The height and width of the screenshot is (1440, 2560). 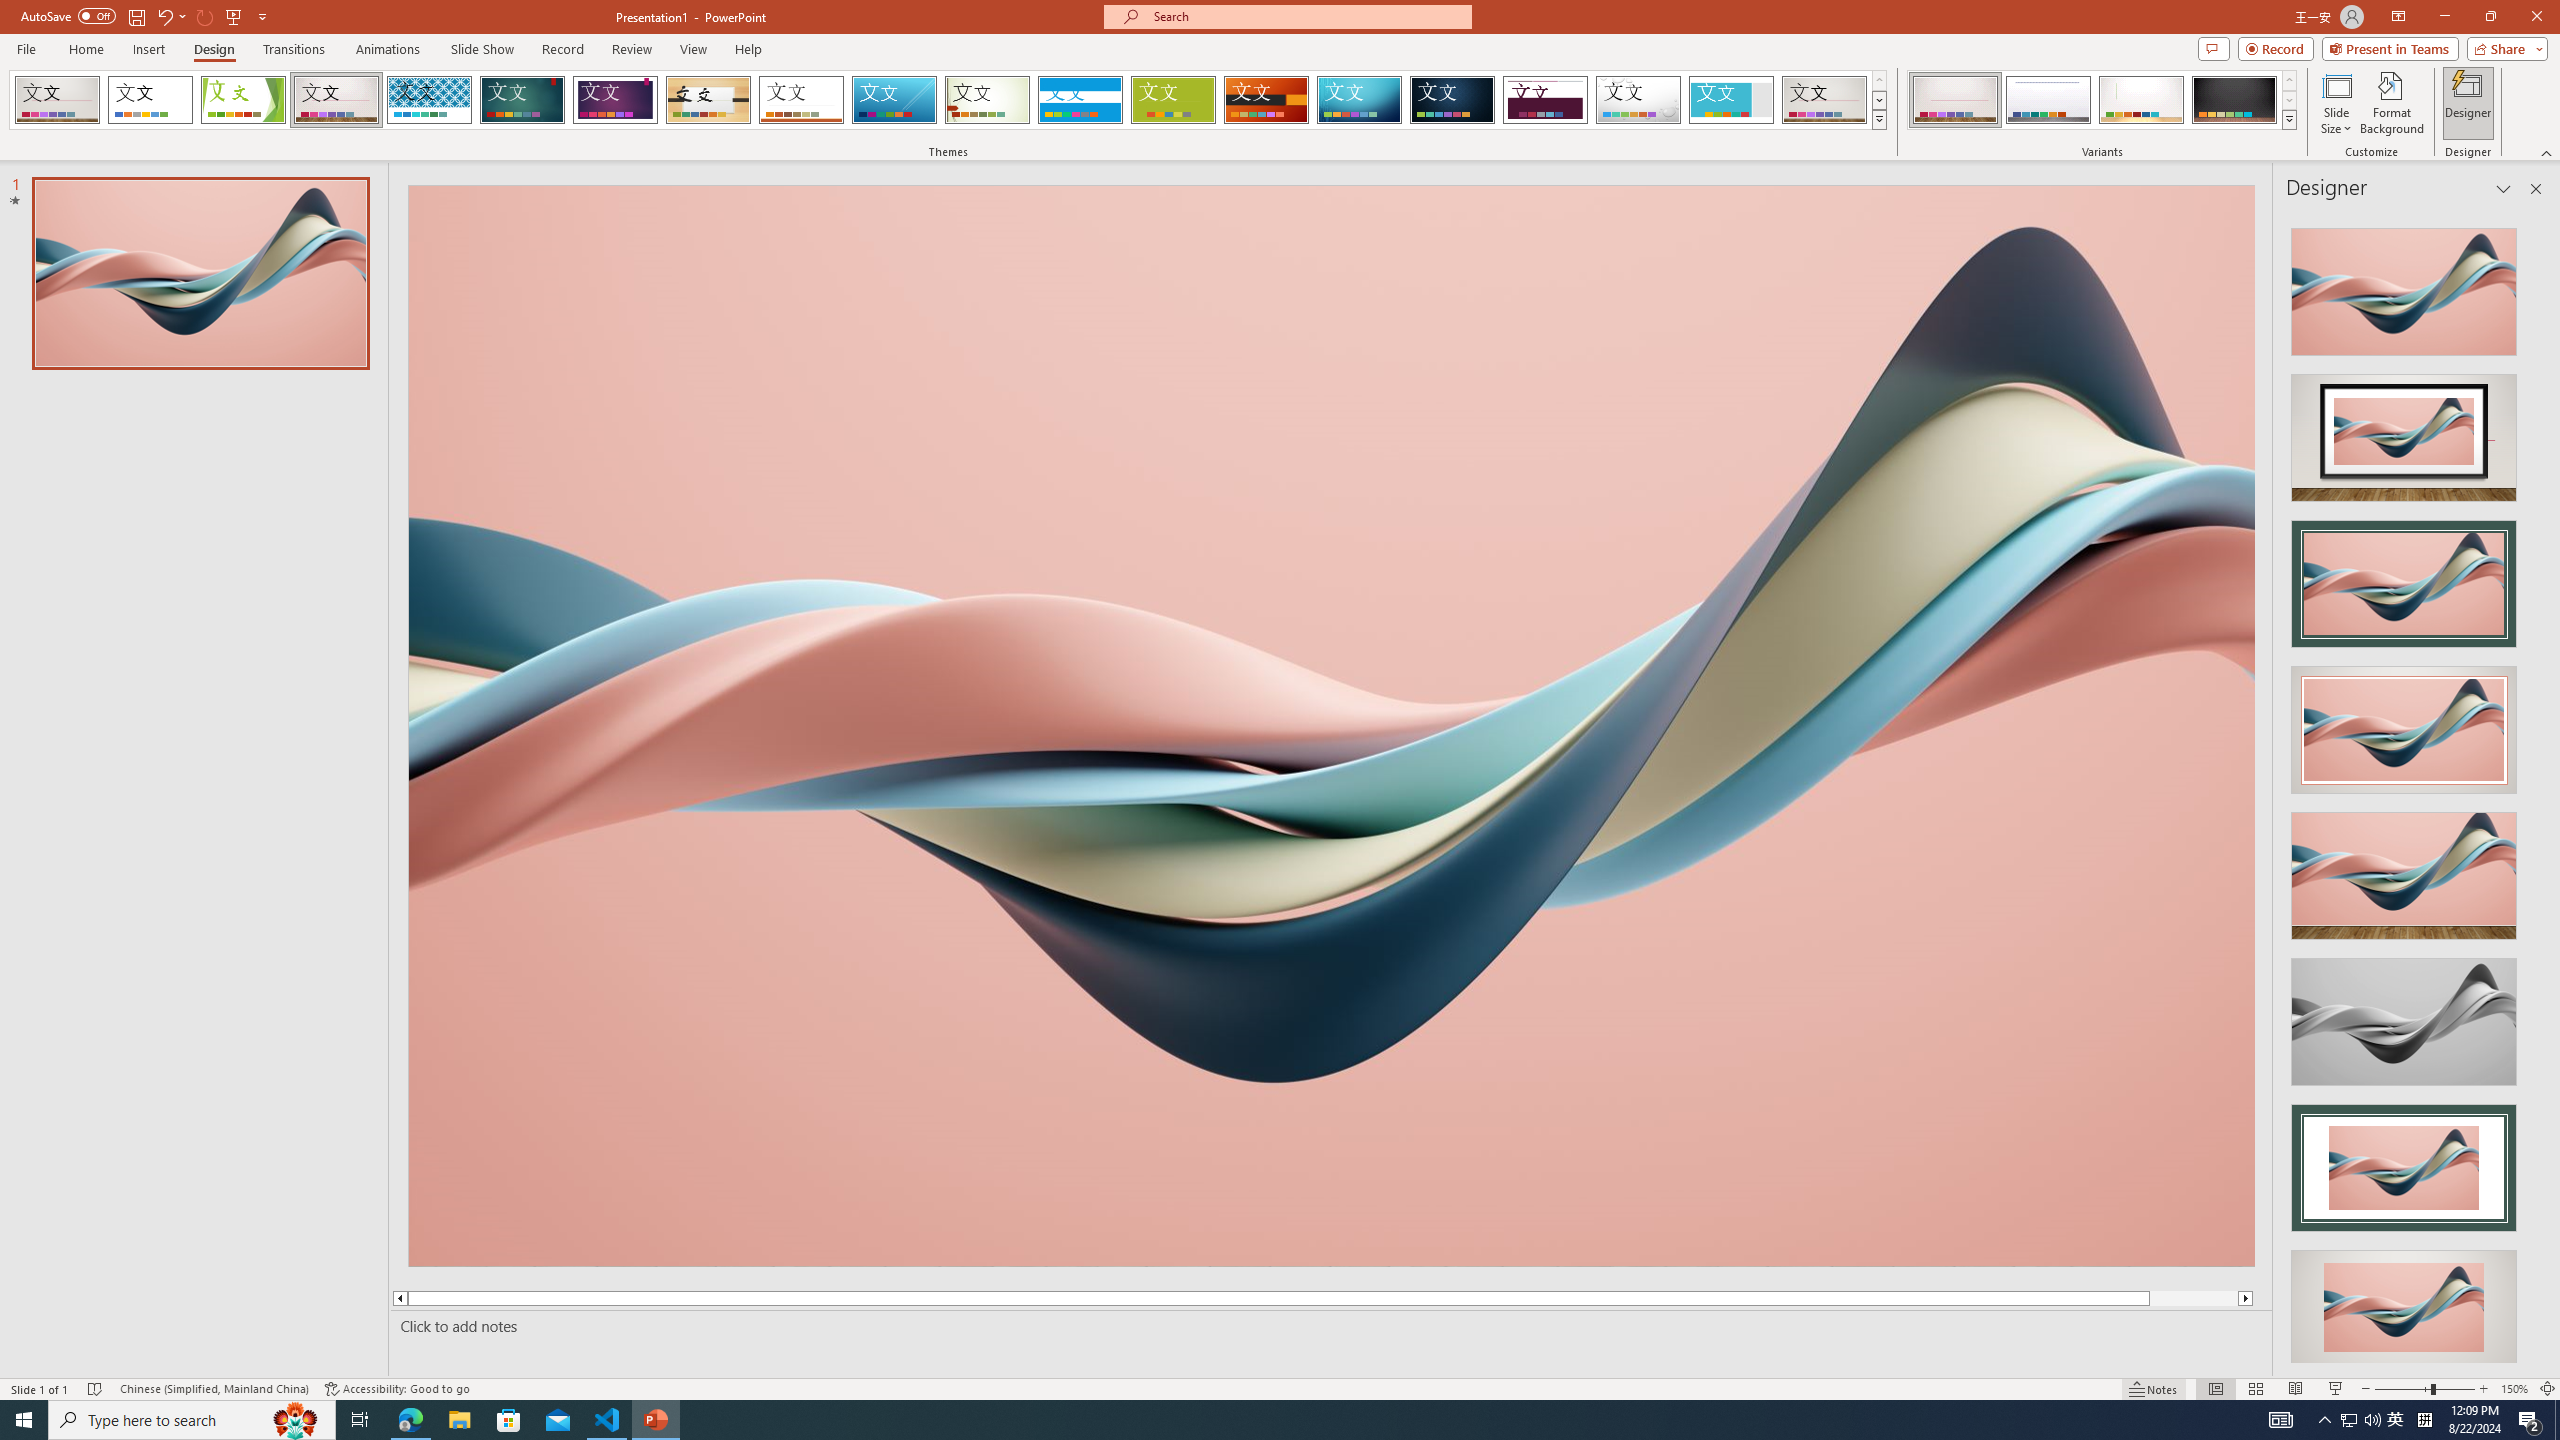 What do you see at coordinates (430, 100) in the screenshot?
I see `Integral` at bounding box center [430, 100].